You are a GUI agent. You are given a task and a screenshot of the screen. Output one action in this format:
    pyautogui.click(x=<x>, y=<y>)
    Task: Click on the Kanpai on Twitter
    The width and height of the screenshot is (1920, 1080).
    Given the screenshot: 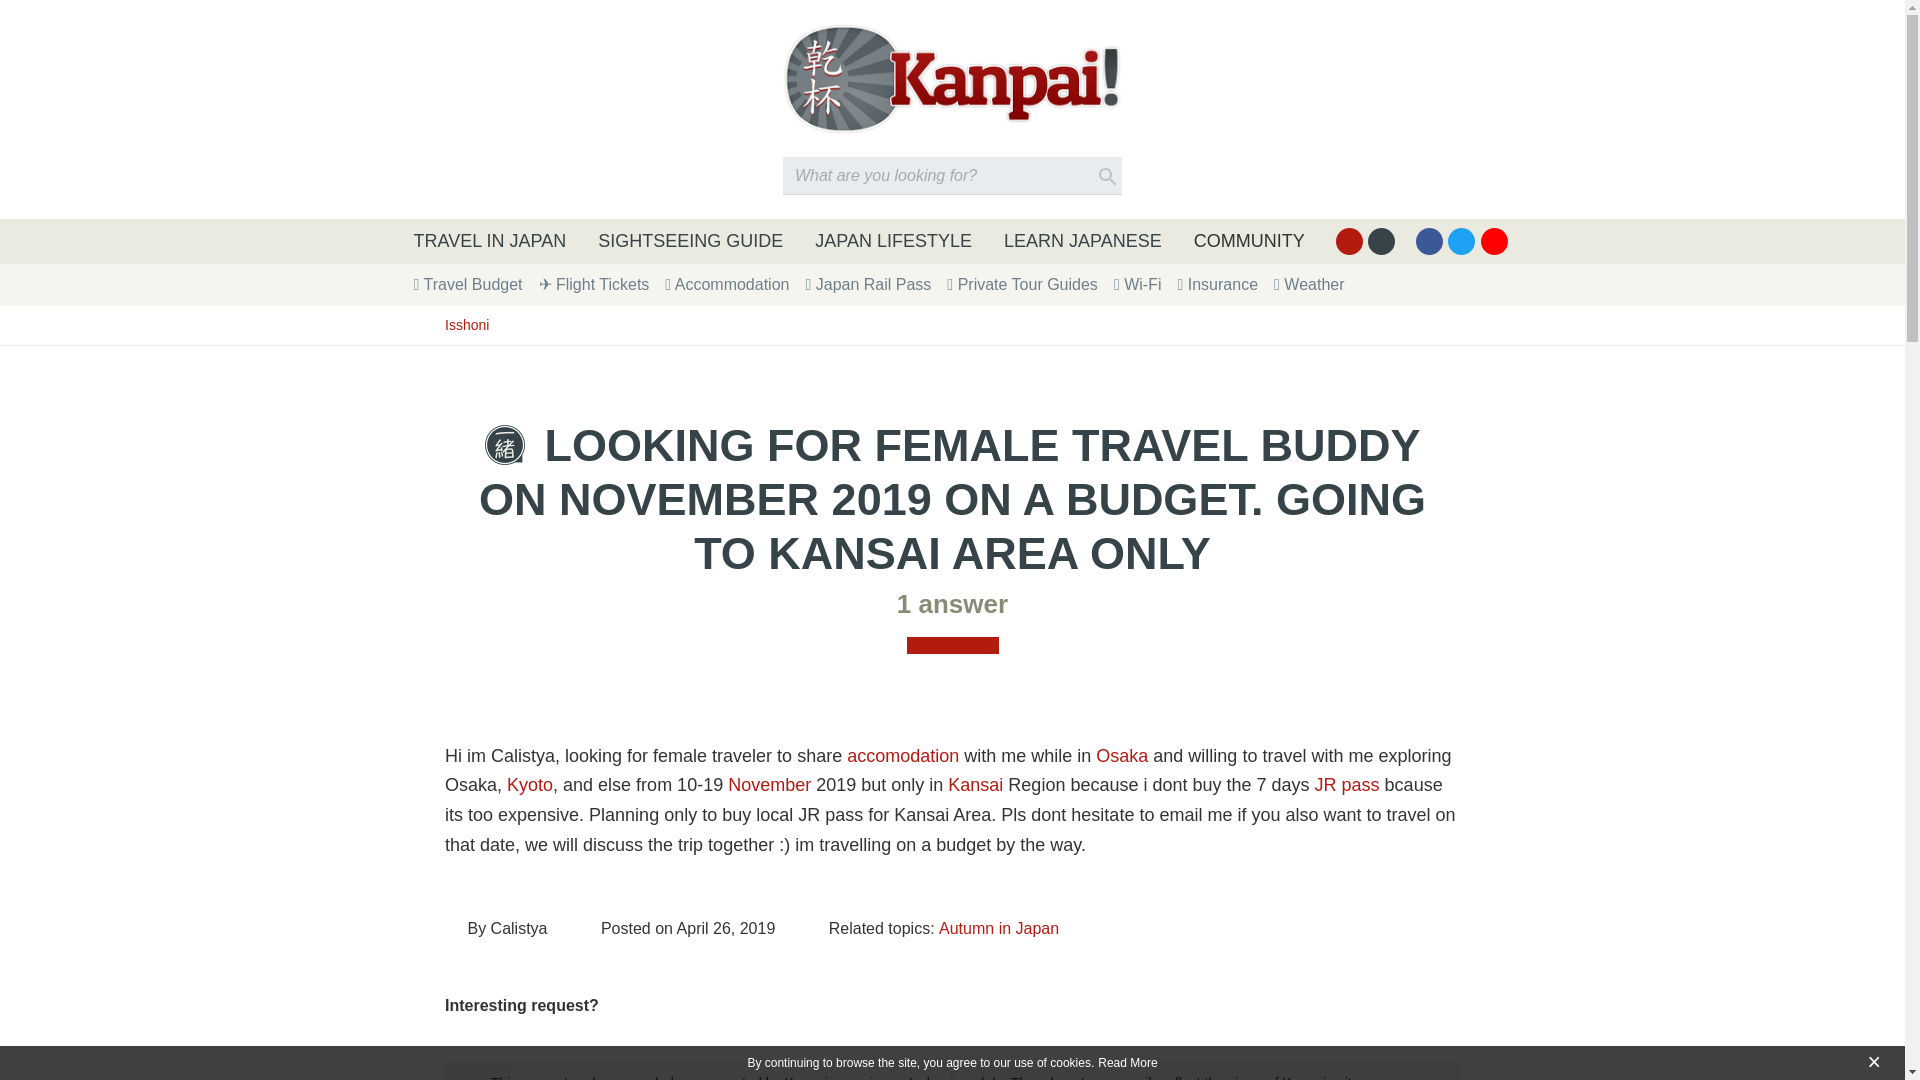 What is the action you would take?
    pyautogui.click(x=1460, y=240)
    